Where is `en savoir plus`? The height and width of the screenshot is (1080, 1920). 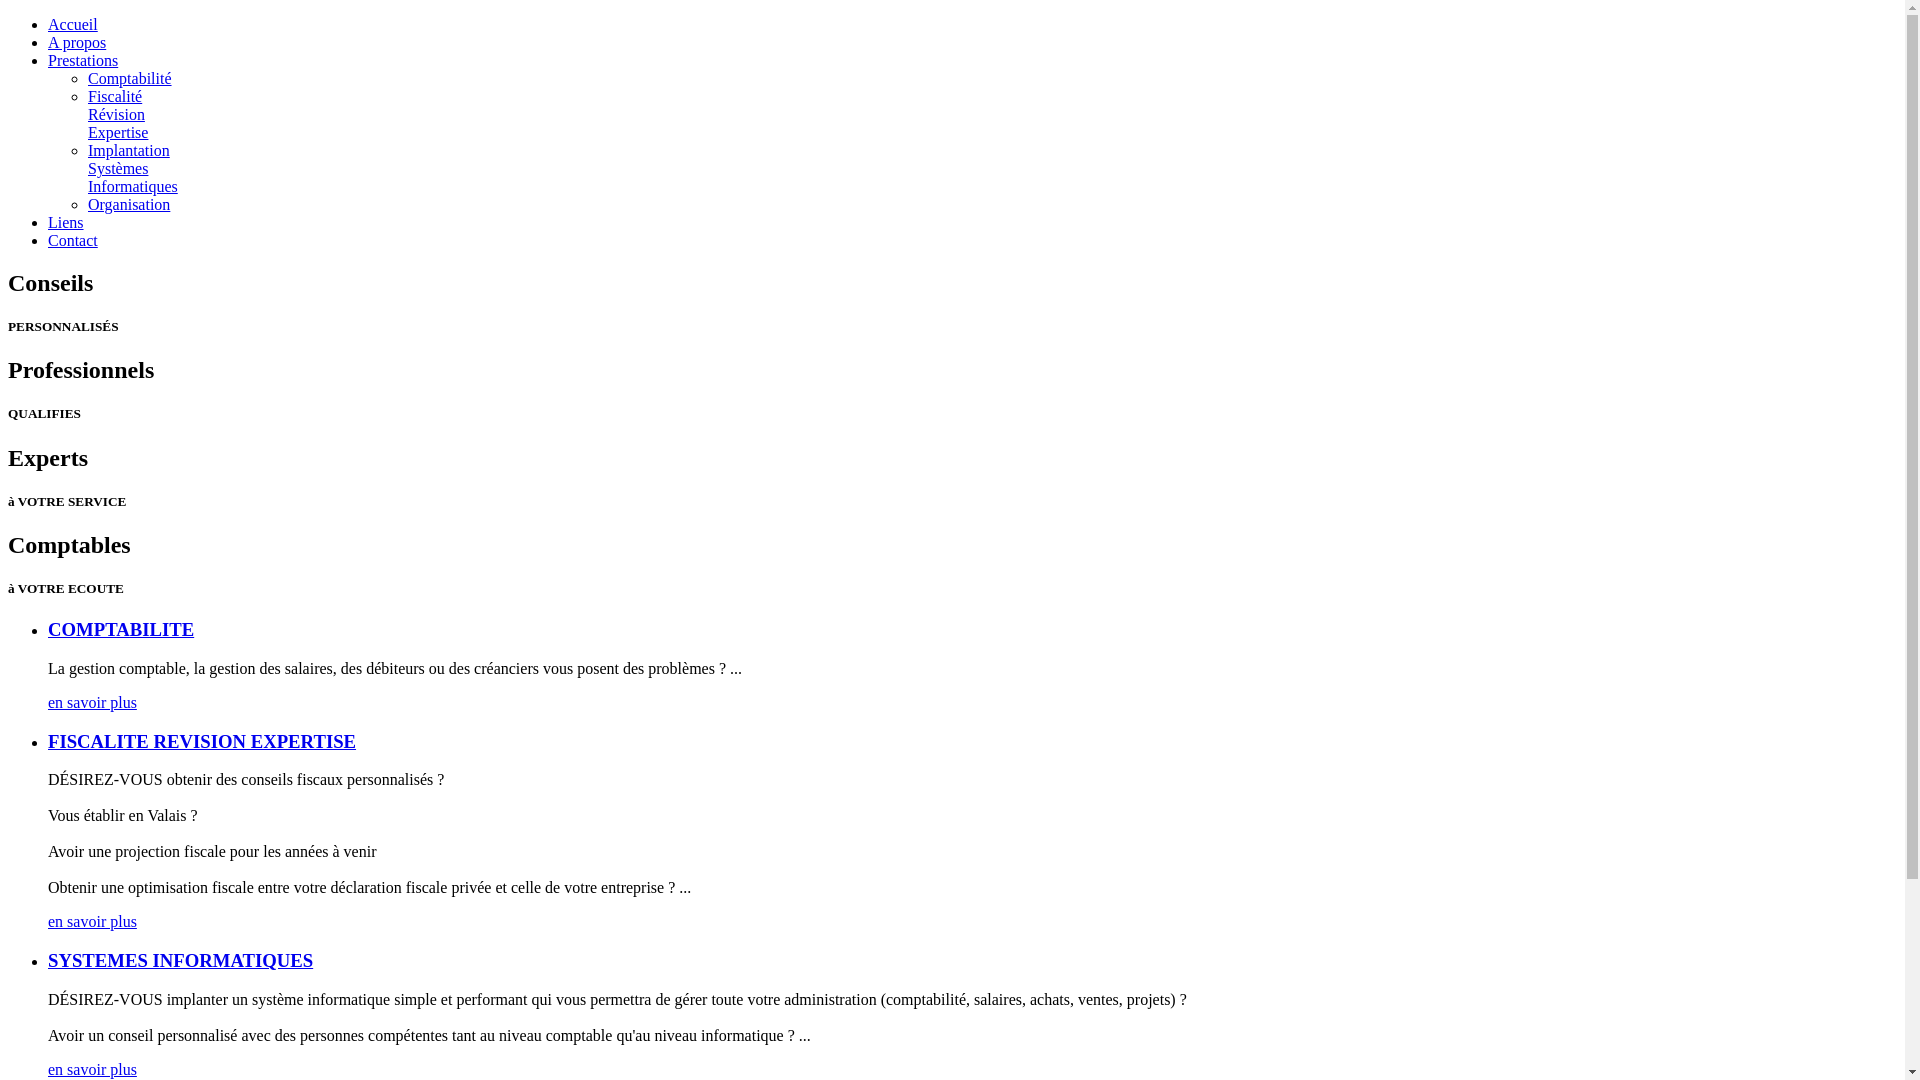
en savoir plus is located at coordinates (92, 1070).